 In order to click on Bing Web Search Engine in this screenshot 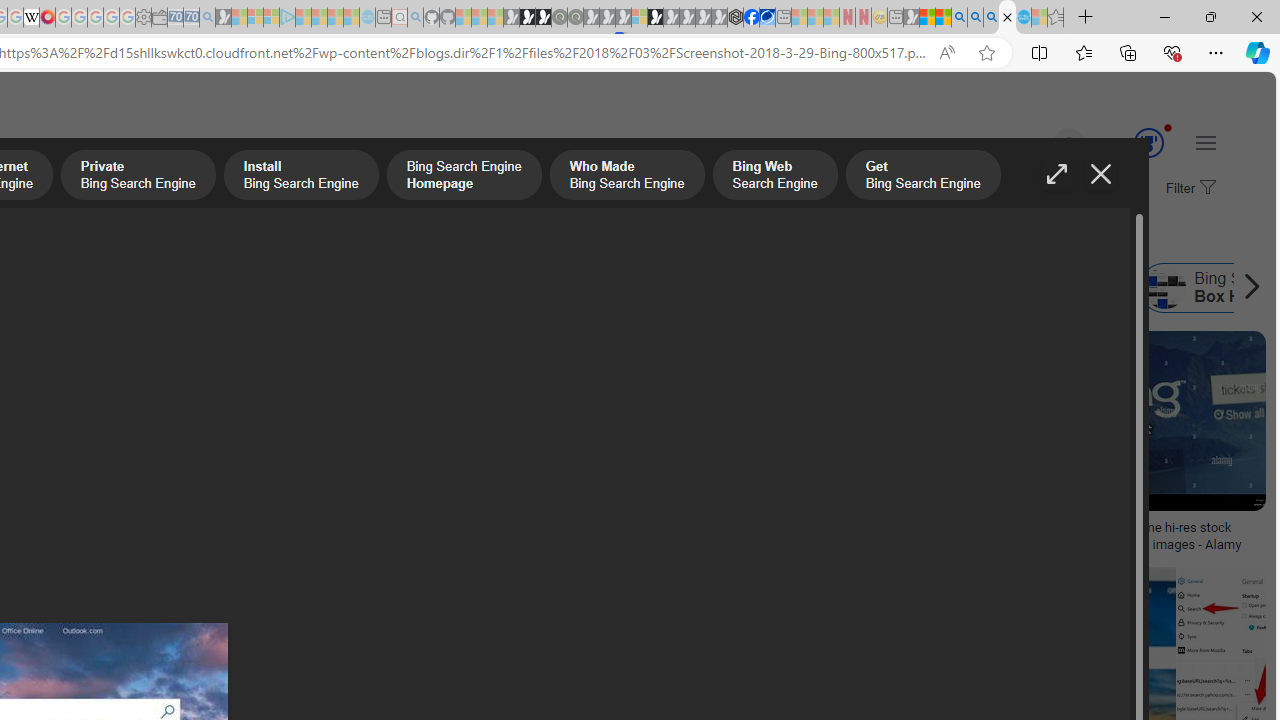, I will do `click(774, 177)`.